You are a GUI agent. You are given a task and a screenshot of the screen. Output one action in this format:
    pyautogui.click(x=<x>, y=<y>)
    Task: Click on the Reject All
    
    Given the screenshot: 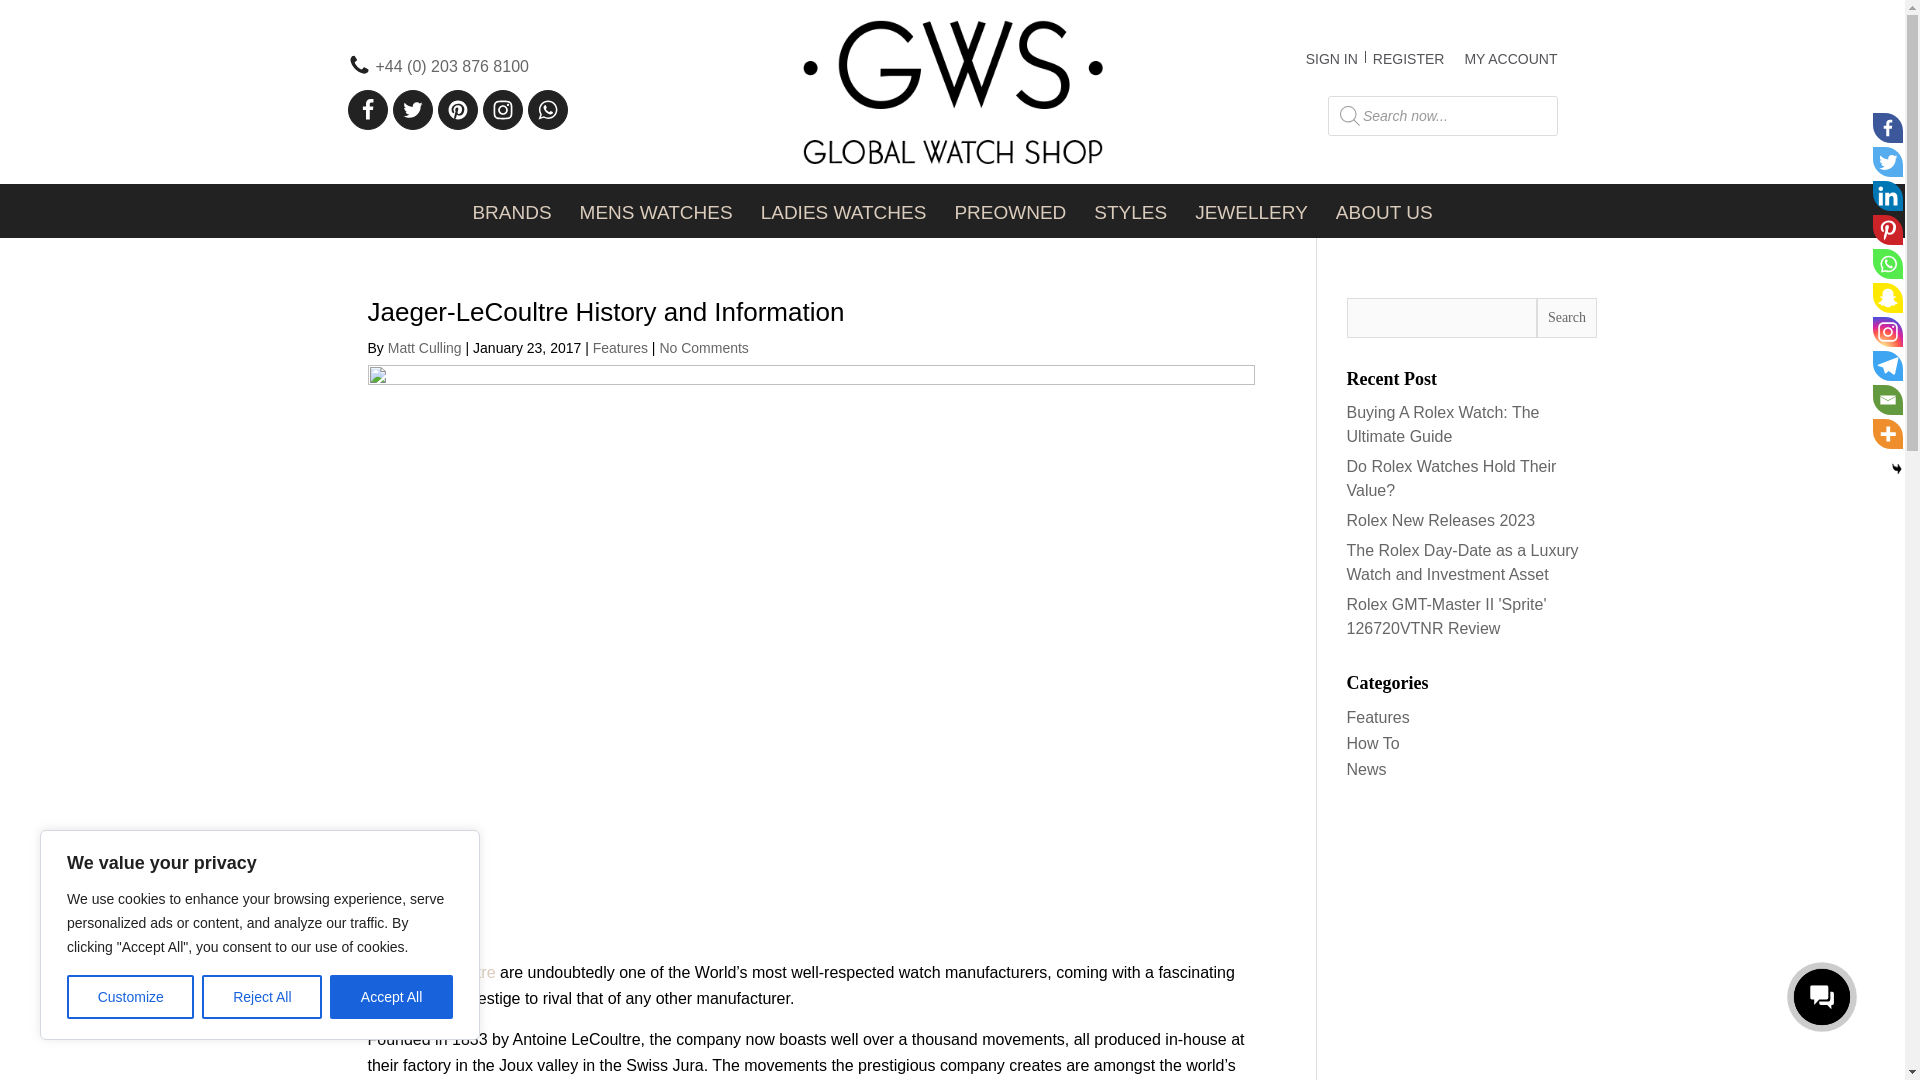 What is the action you would take?
    pyautogui.click(x=262, y=997)
    